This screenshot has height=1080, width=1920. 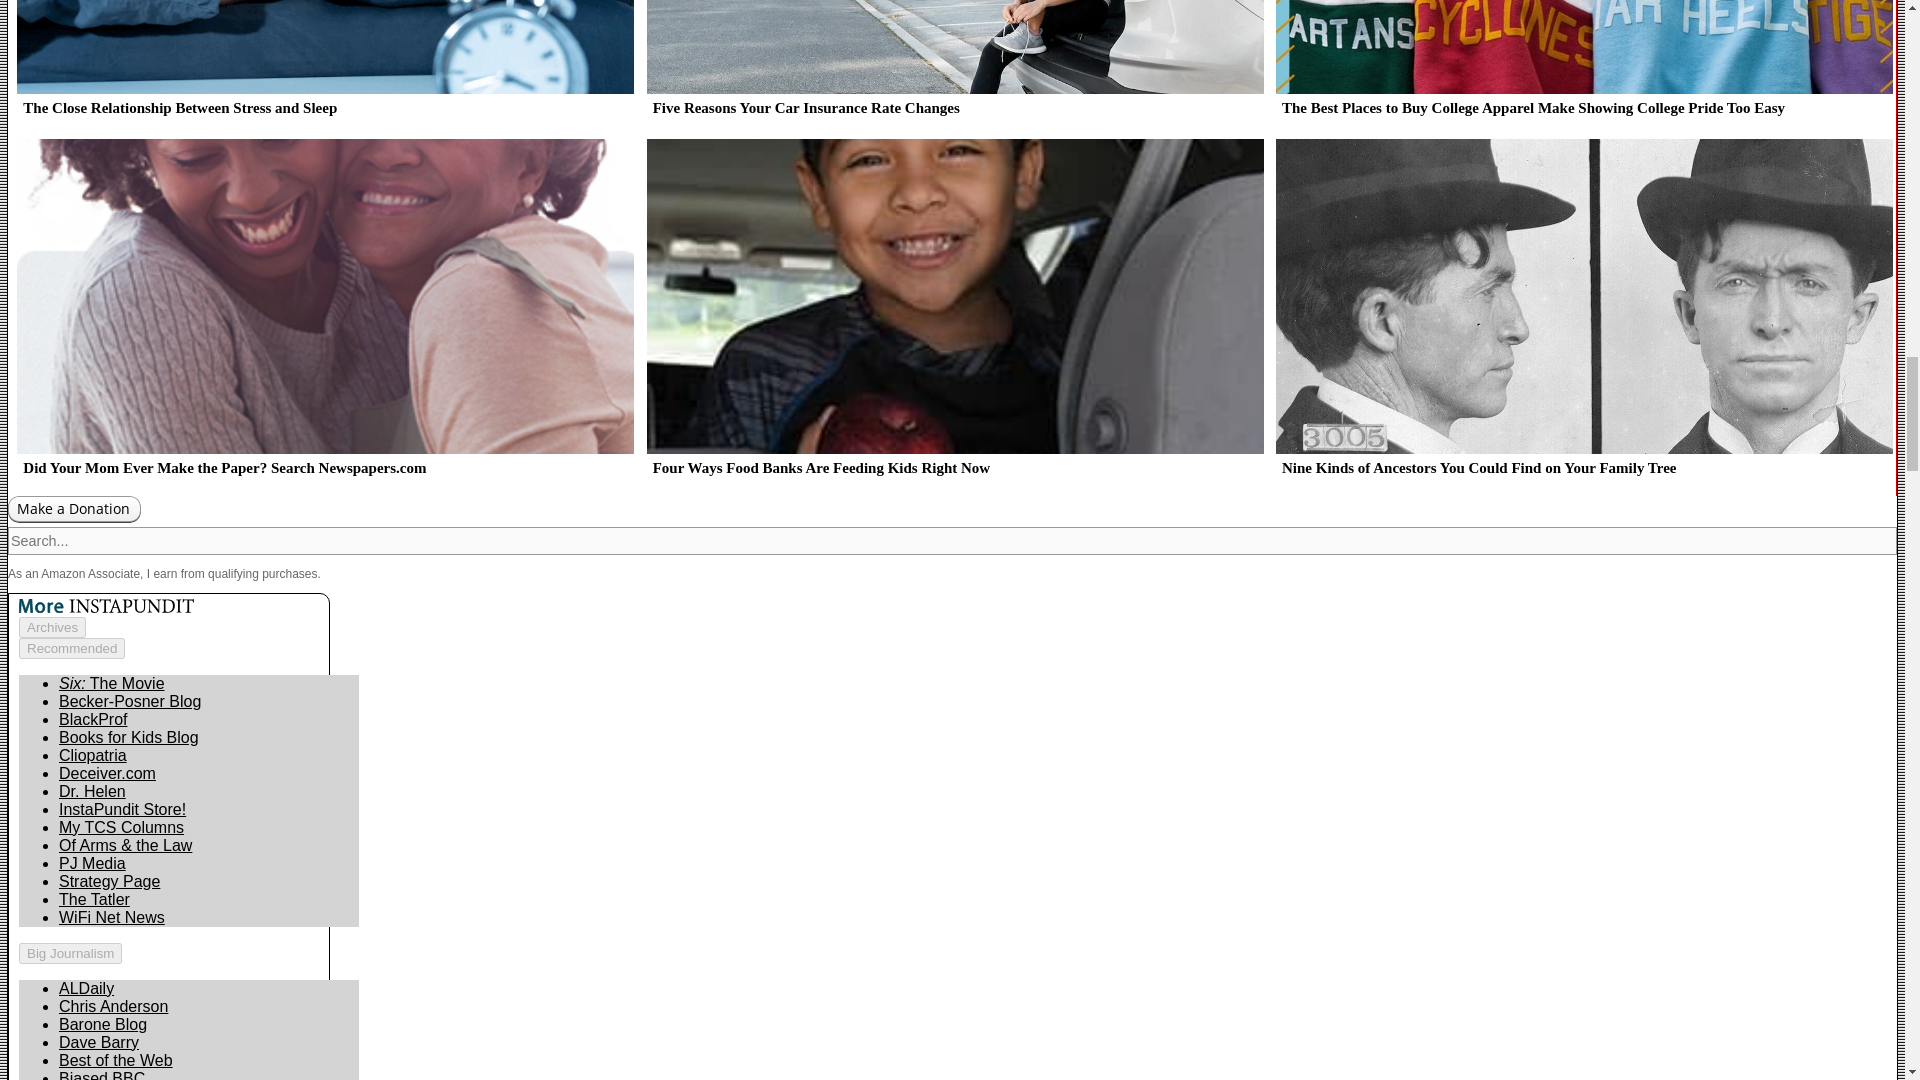 What do you see at coordinates (322, 316) in the screenshot?
I see `Did Your Mom Ever Make the Paper? Search Newspapers.com` at bounding box center [322, 316].